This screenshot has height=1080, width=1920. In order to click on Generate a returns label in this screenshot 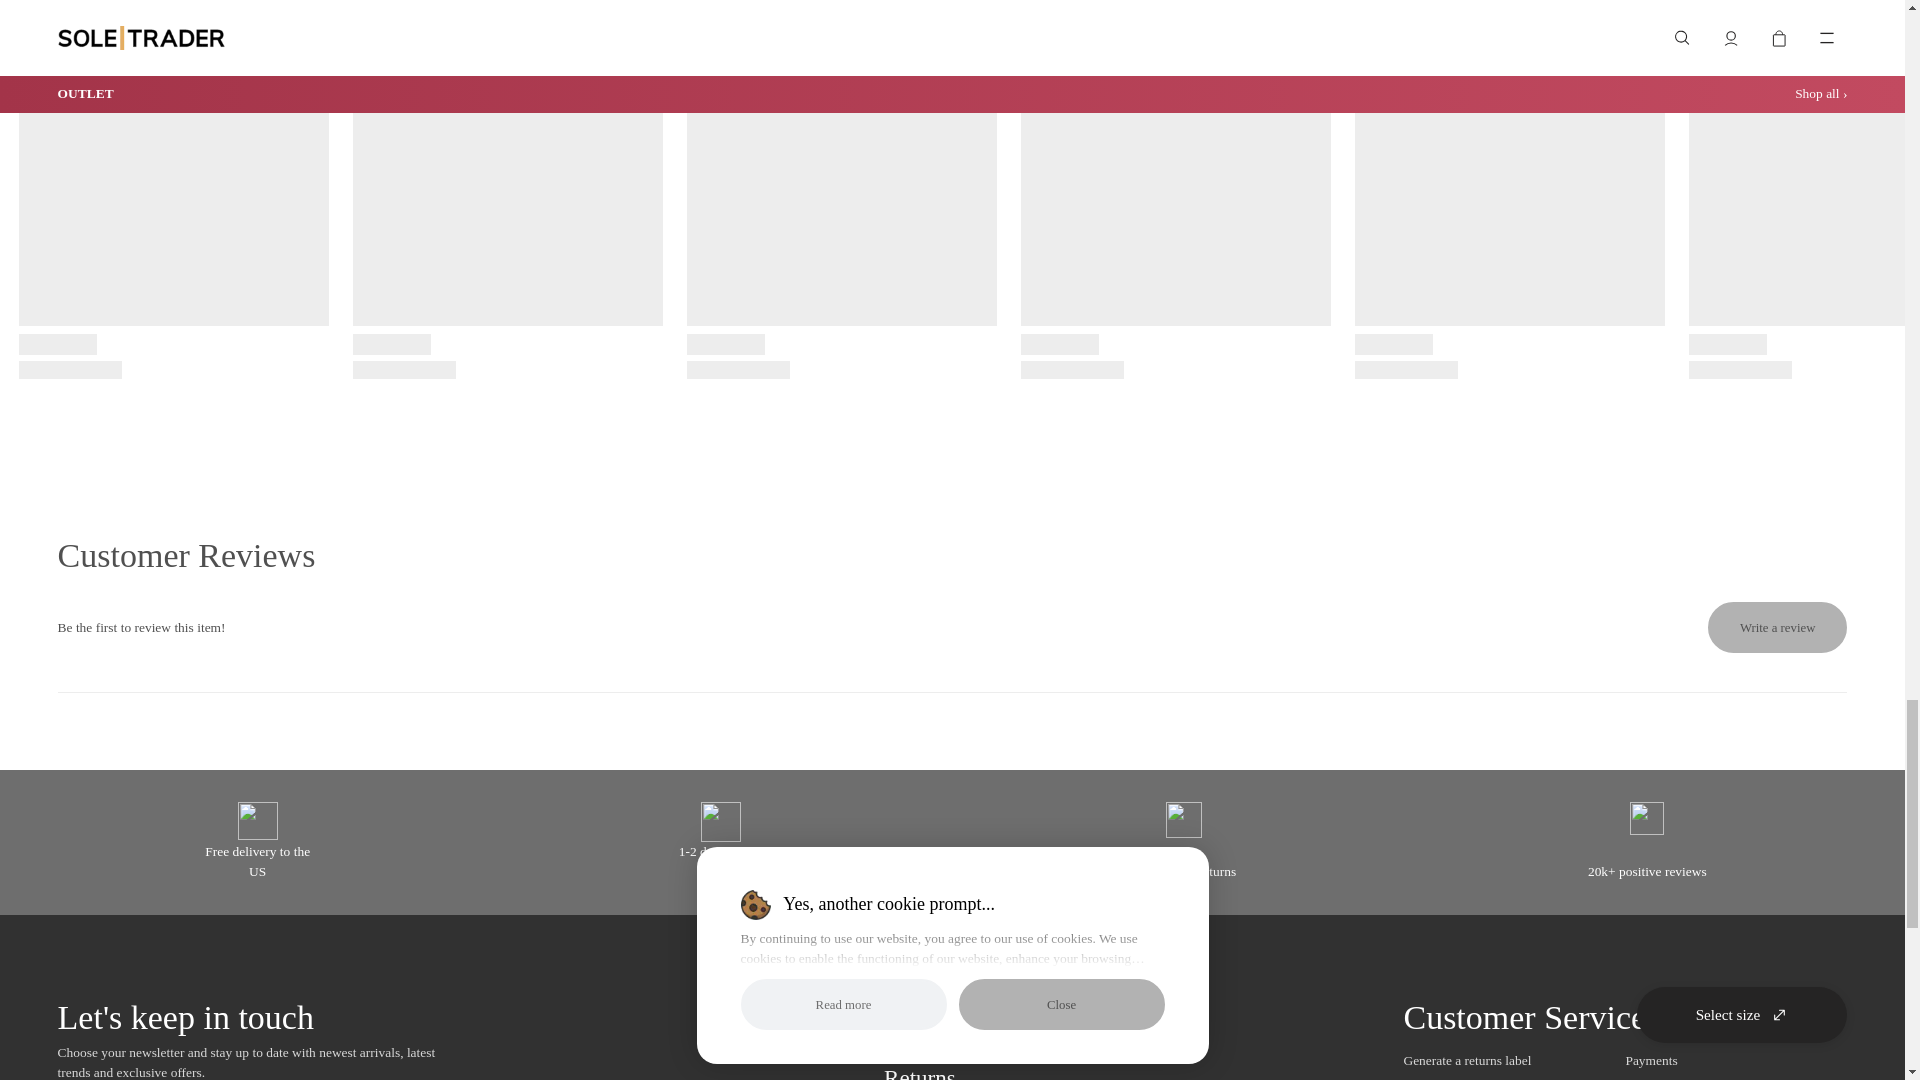, I will do `click(1466, 1060)`.